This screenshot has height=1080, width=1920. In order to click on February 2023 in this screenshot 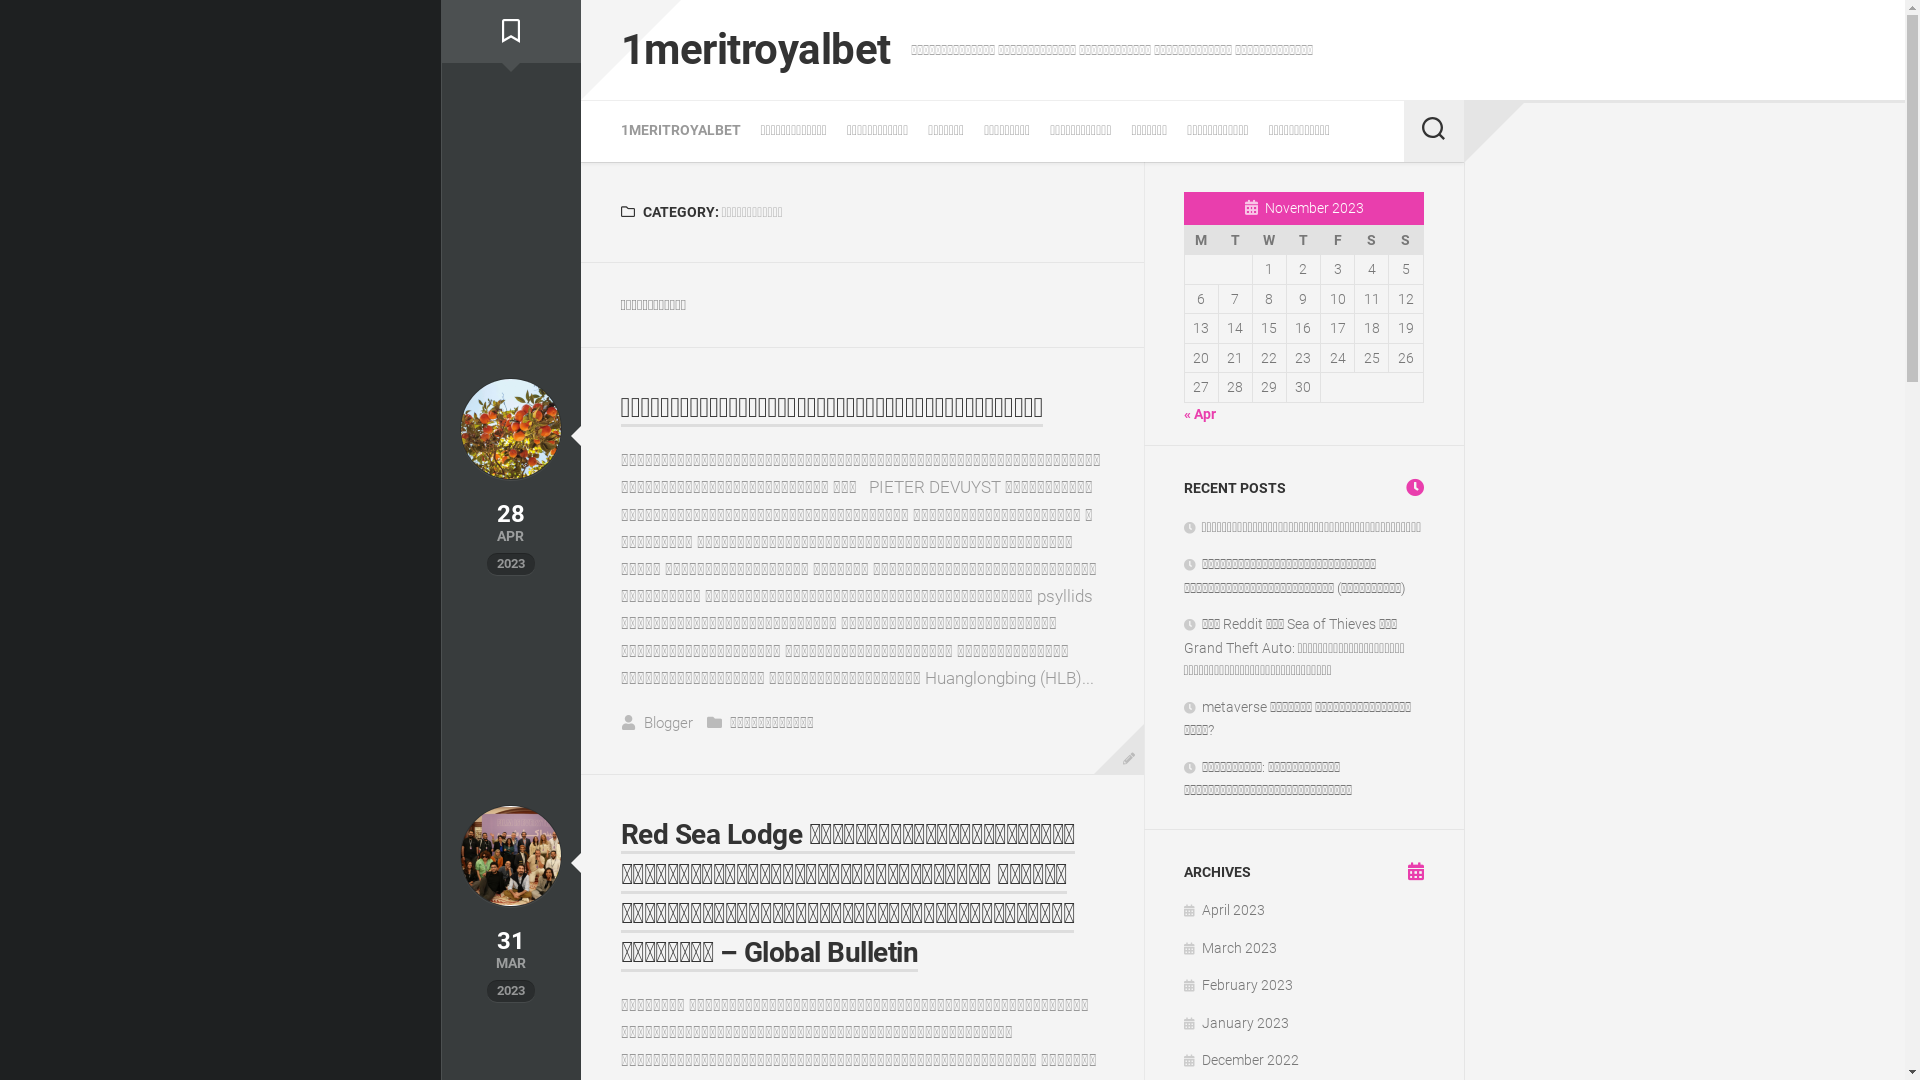, I will do `click(1238, 985)`.